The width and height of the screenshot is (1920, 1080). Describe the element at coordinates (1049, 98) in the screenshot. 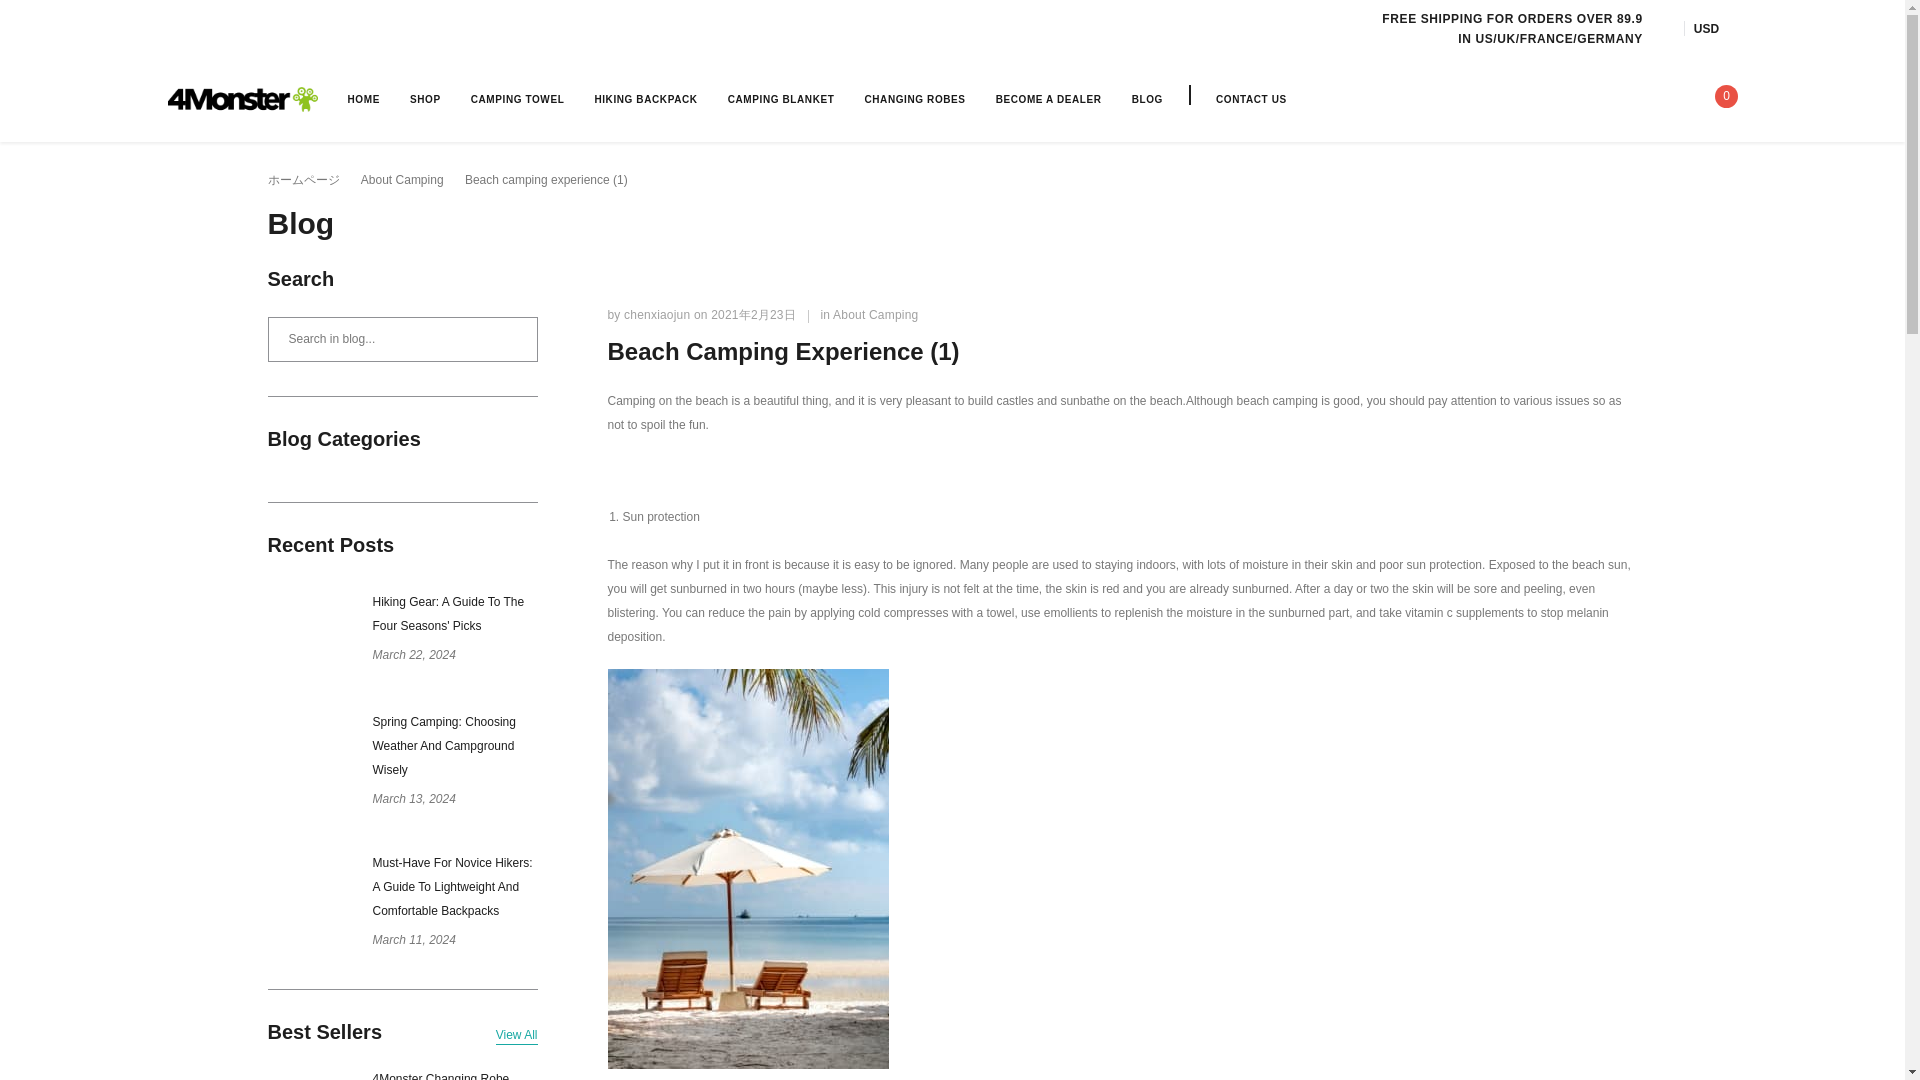

I see `BECOME A DEALER` at that location.